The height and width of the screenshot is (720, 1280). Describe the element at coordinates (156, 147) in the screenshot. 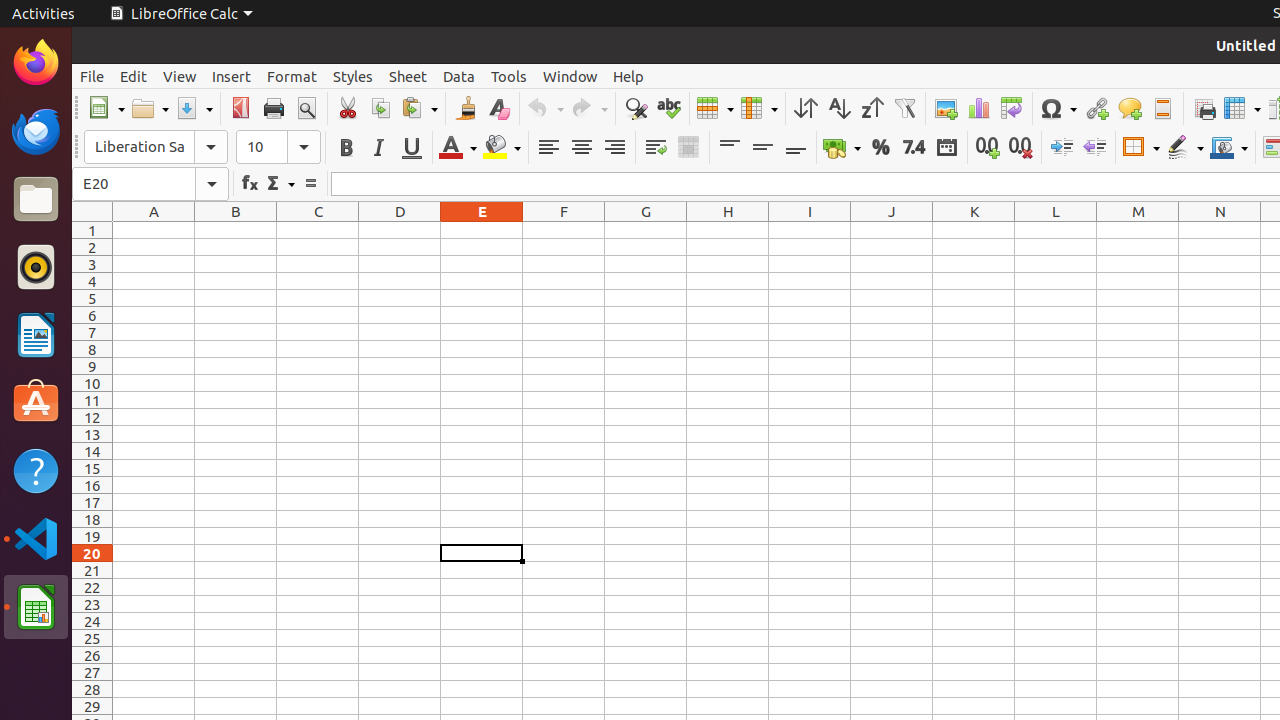

I see `Font Name` at that location.